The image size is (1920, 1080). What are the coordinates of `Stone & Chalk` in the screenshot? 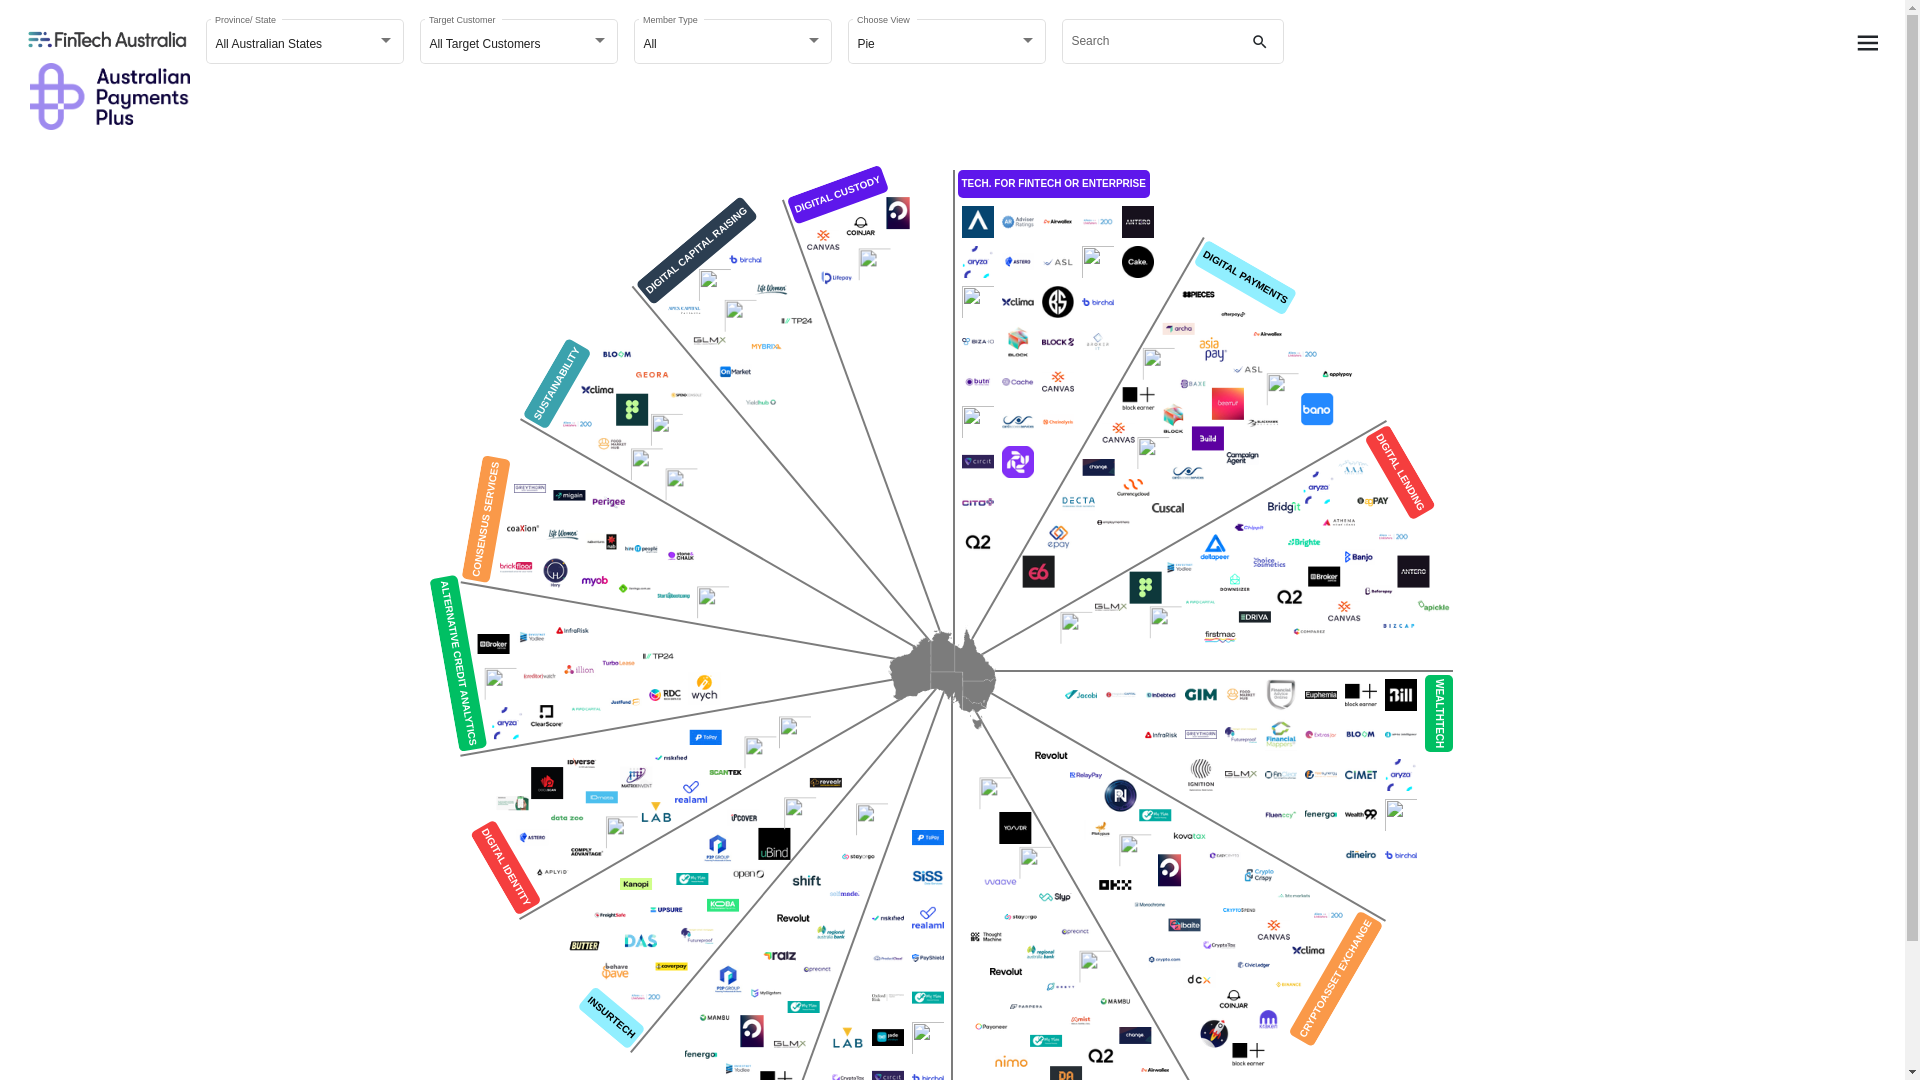 It's located at (680, 556).